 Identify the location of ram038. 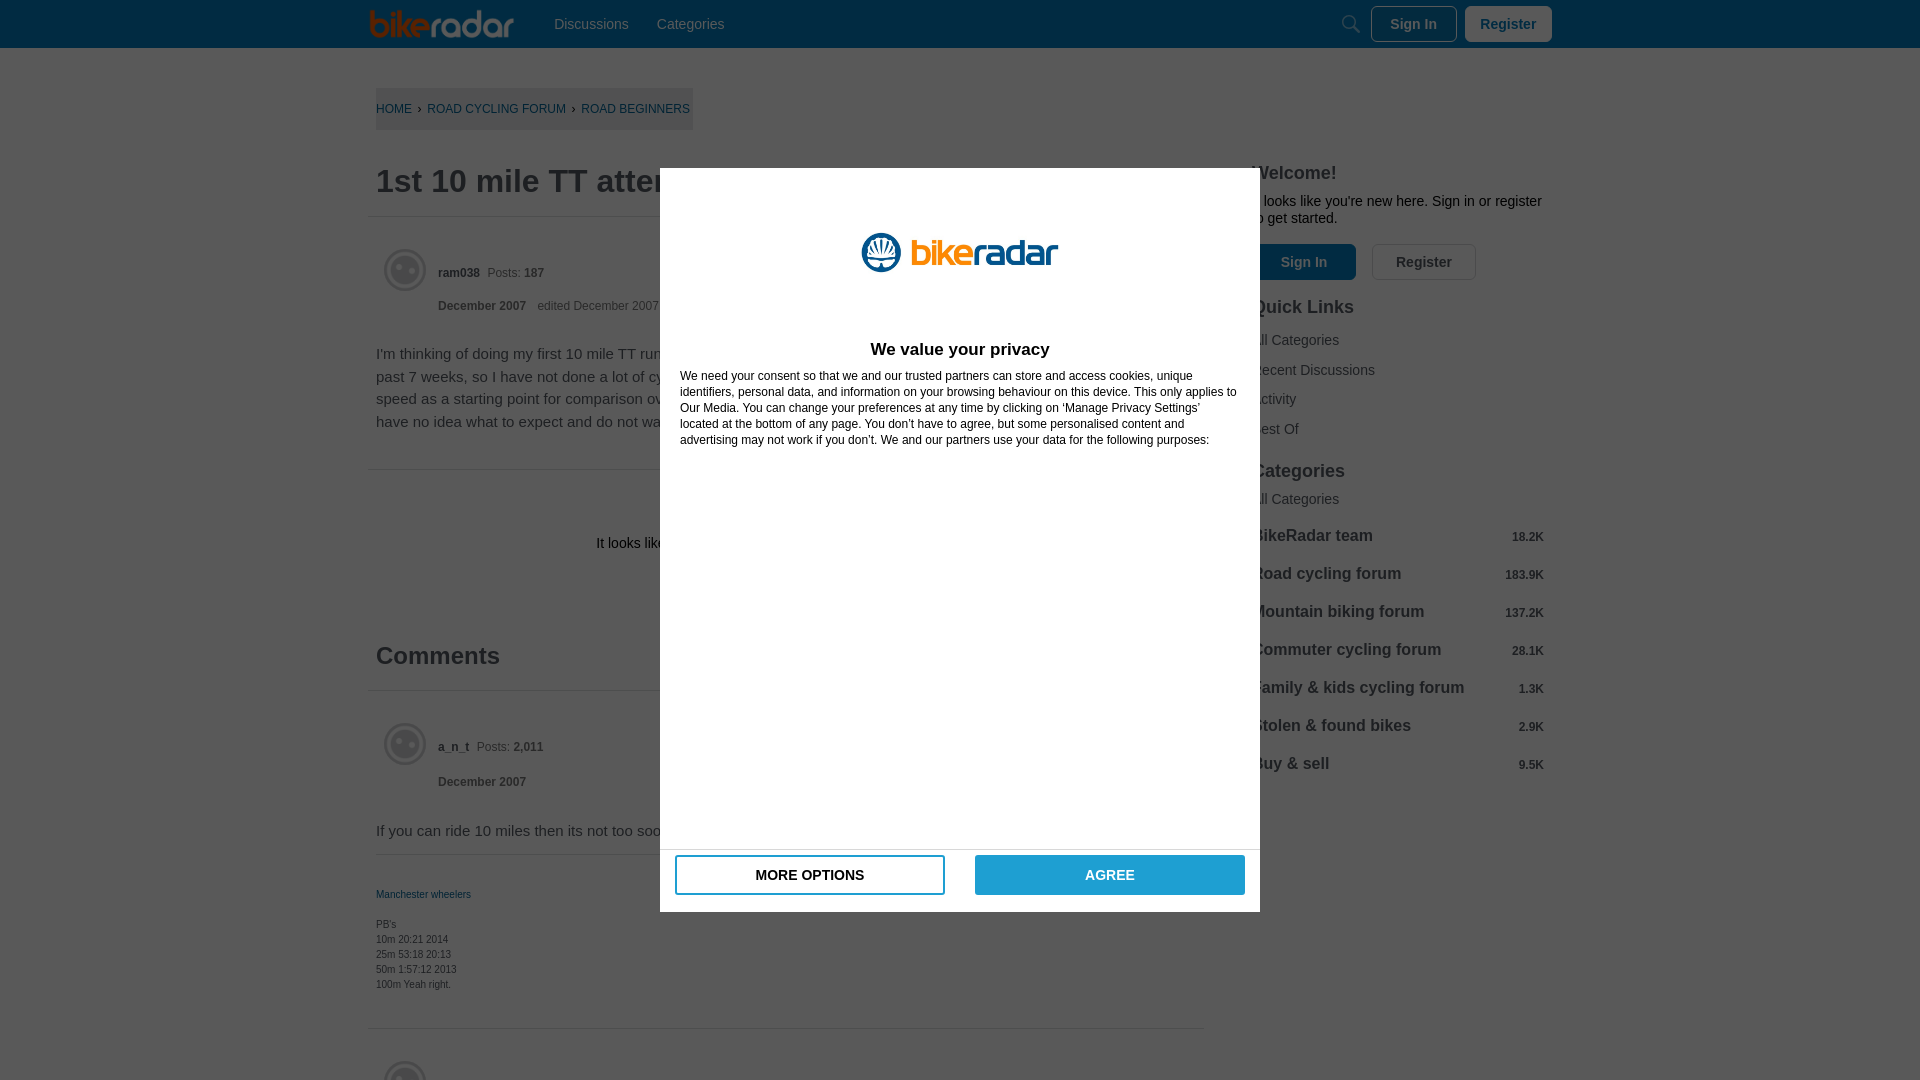
(405, 270).